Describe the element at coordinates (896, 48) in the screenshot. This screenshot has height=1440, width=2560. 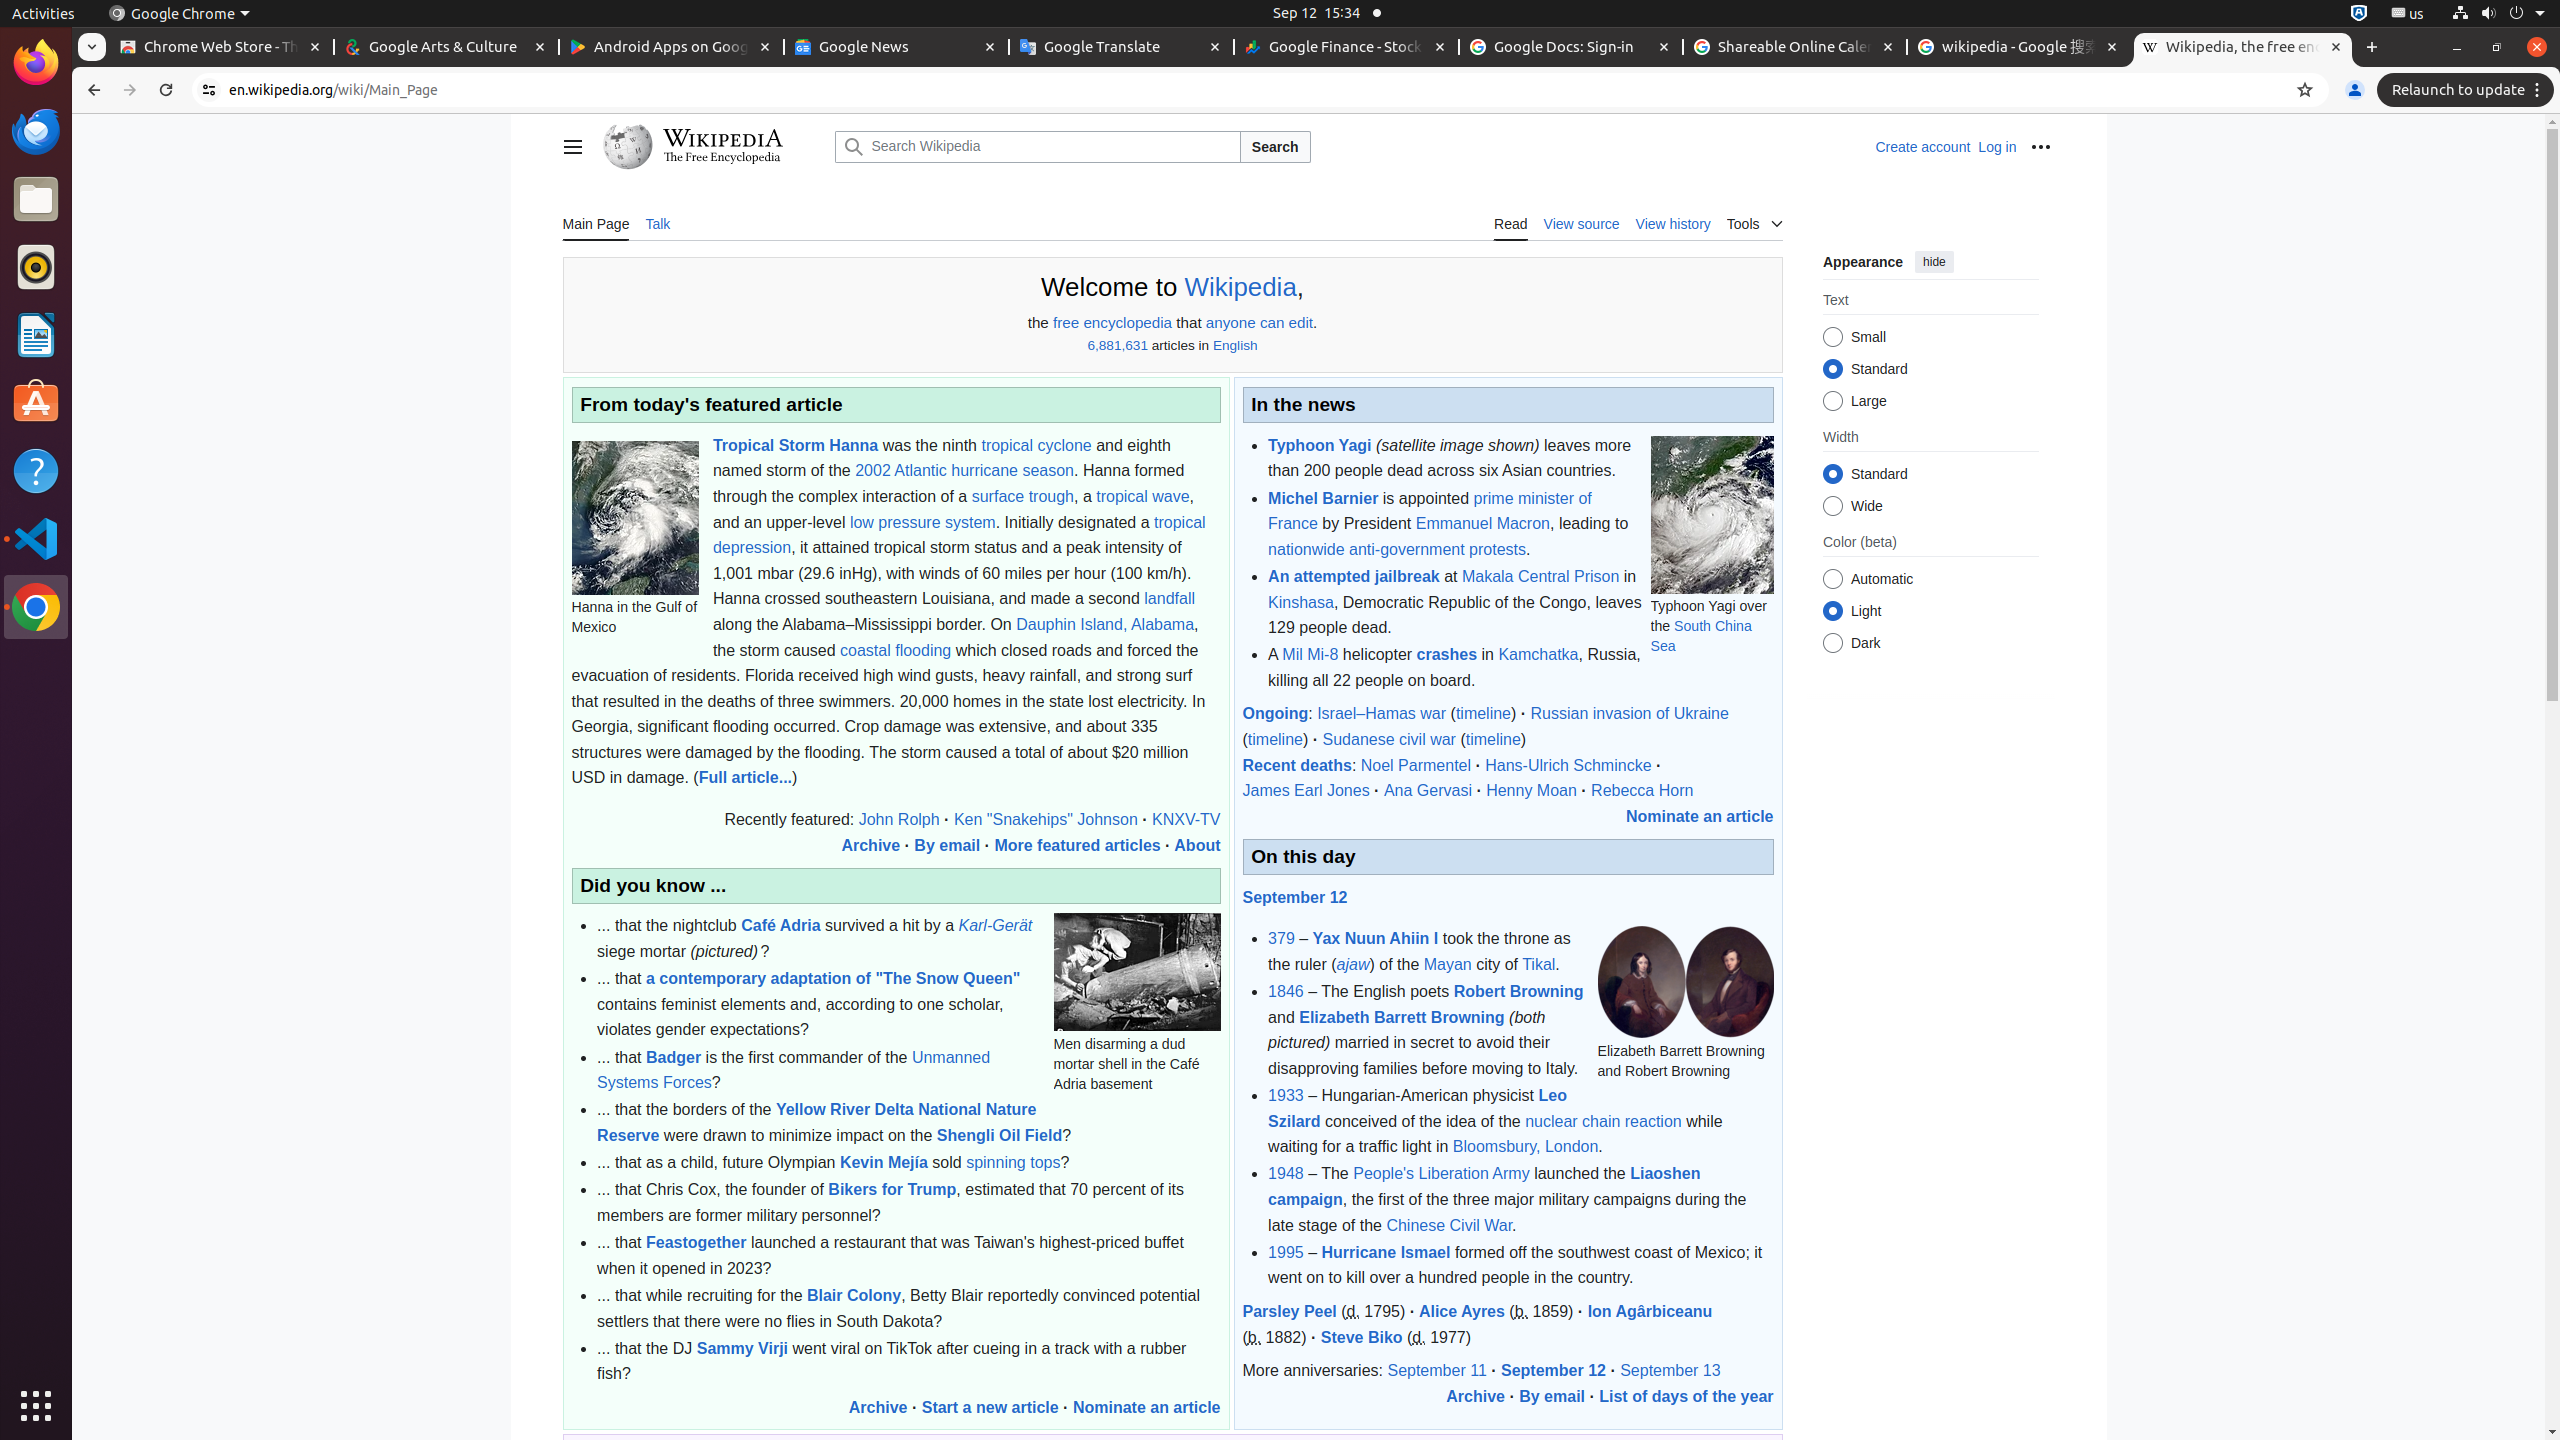
I see `Google News - Memory usage - 55.6 MB` at that location.